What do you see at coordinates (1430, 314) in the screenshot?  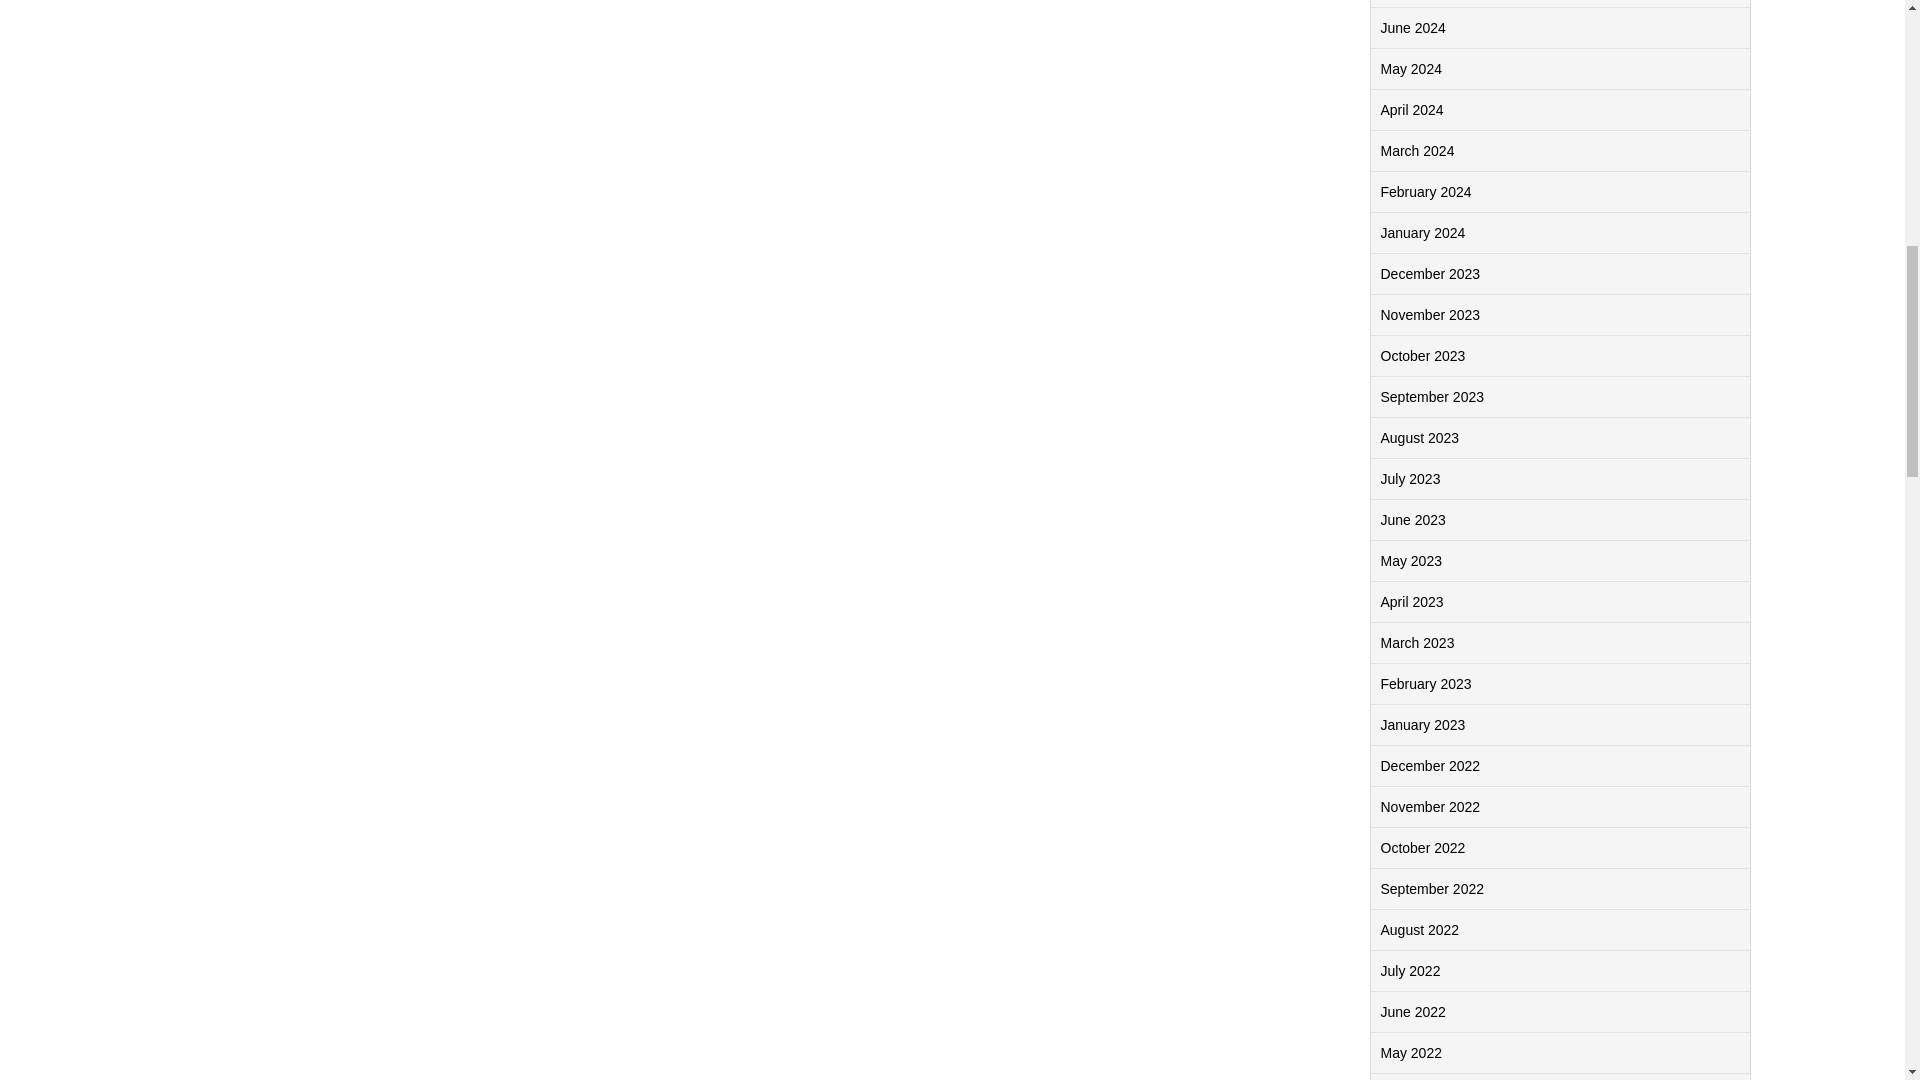 I see `November 2023` at bounding box center [1430, 314].